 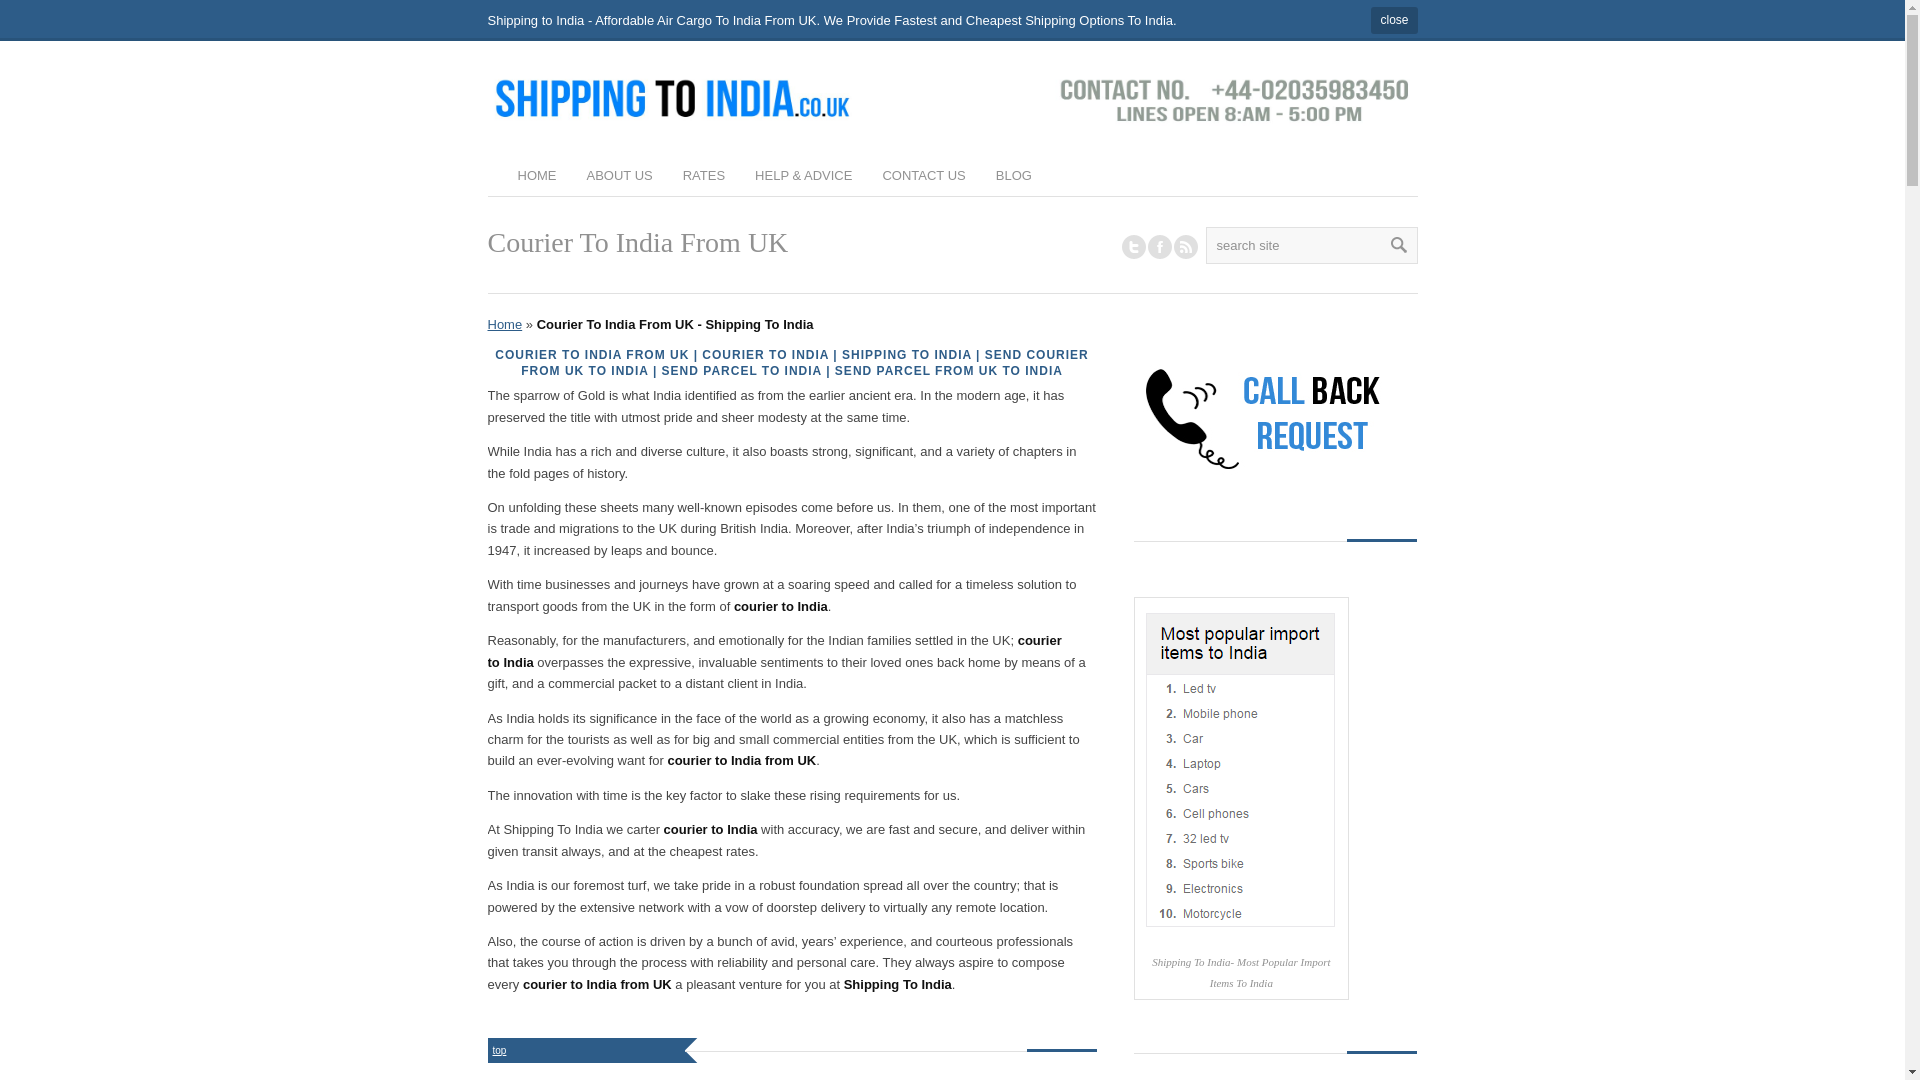 I want to click on ABOUT US, so click(x=618, y=177).